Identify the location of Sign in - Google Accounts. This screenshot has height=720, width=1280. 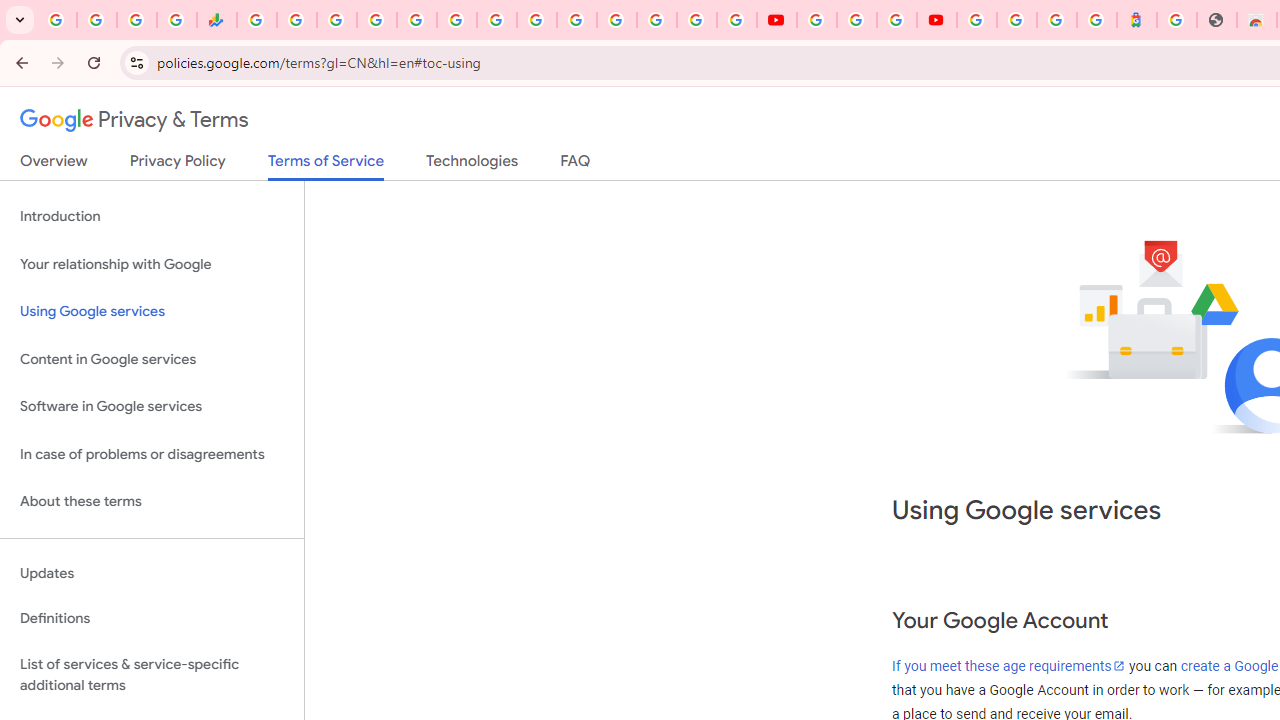
(576, 20).